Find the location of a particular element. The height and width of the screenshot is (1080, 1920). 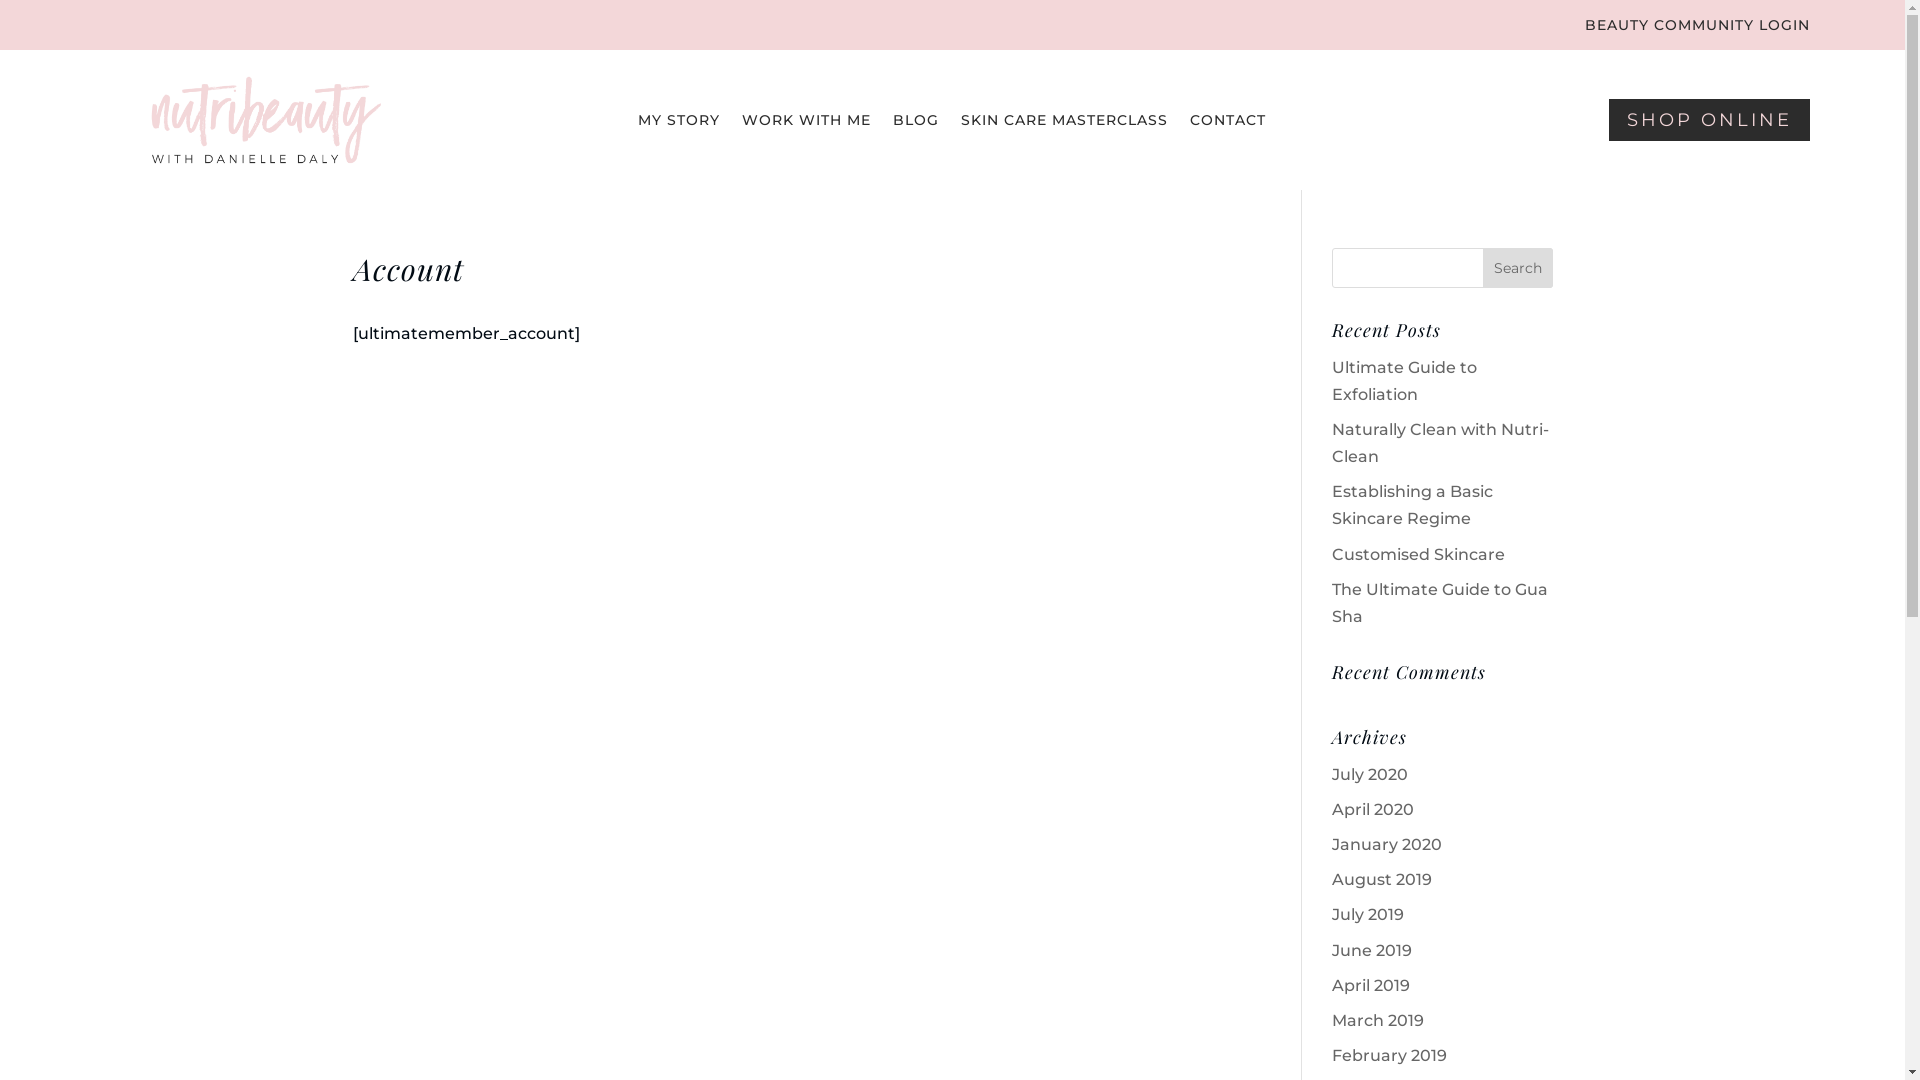

April 2020 is located at coordinates (1373, 810).